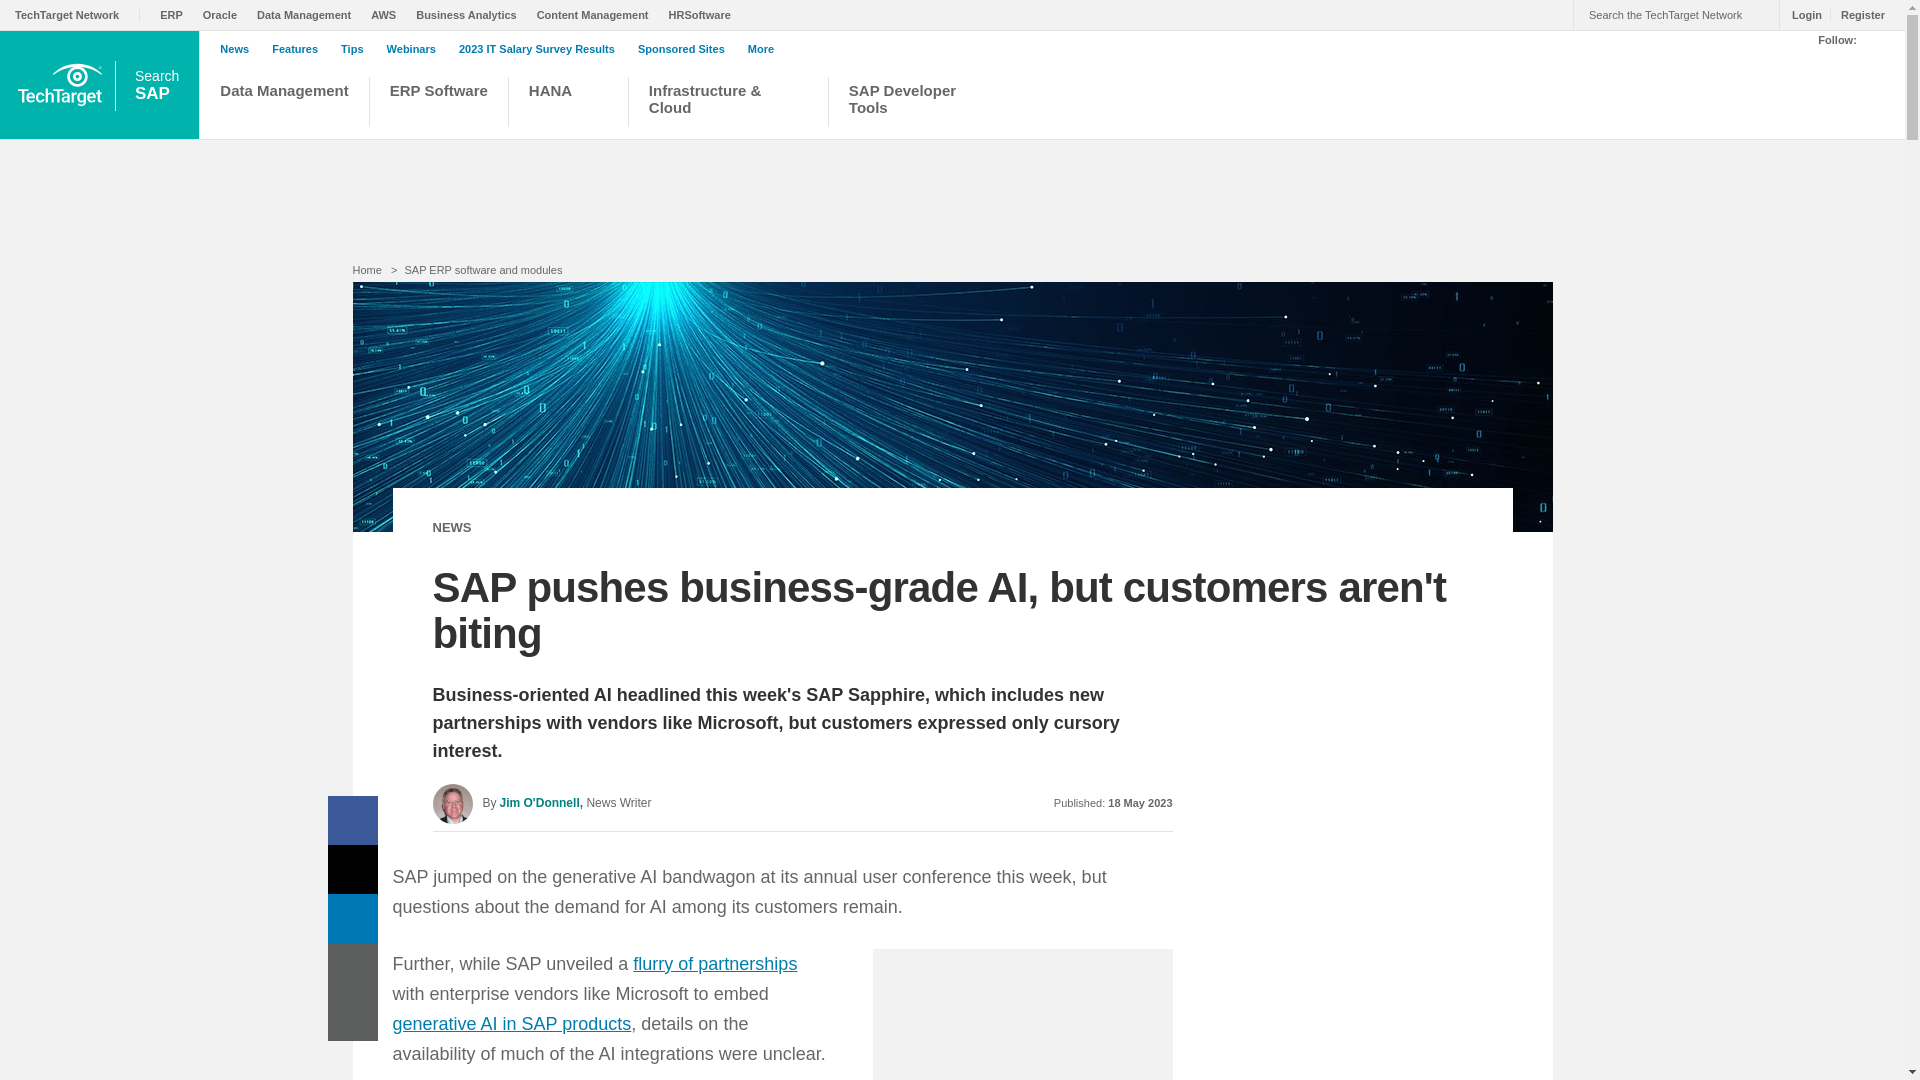 The height and width of the screenshot is (1080, 1920). I want to click on Register, so click(1857, 14).